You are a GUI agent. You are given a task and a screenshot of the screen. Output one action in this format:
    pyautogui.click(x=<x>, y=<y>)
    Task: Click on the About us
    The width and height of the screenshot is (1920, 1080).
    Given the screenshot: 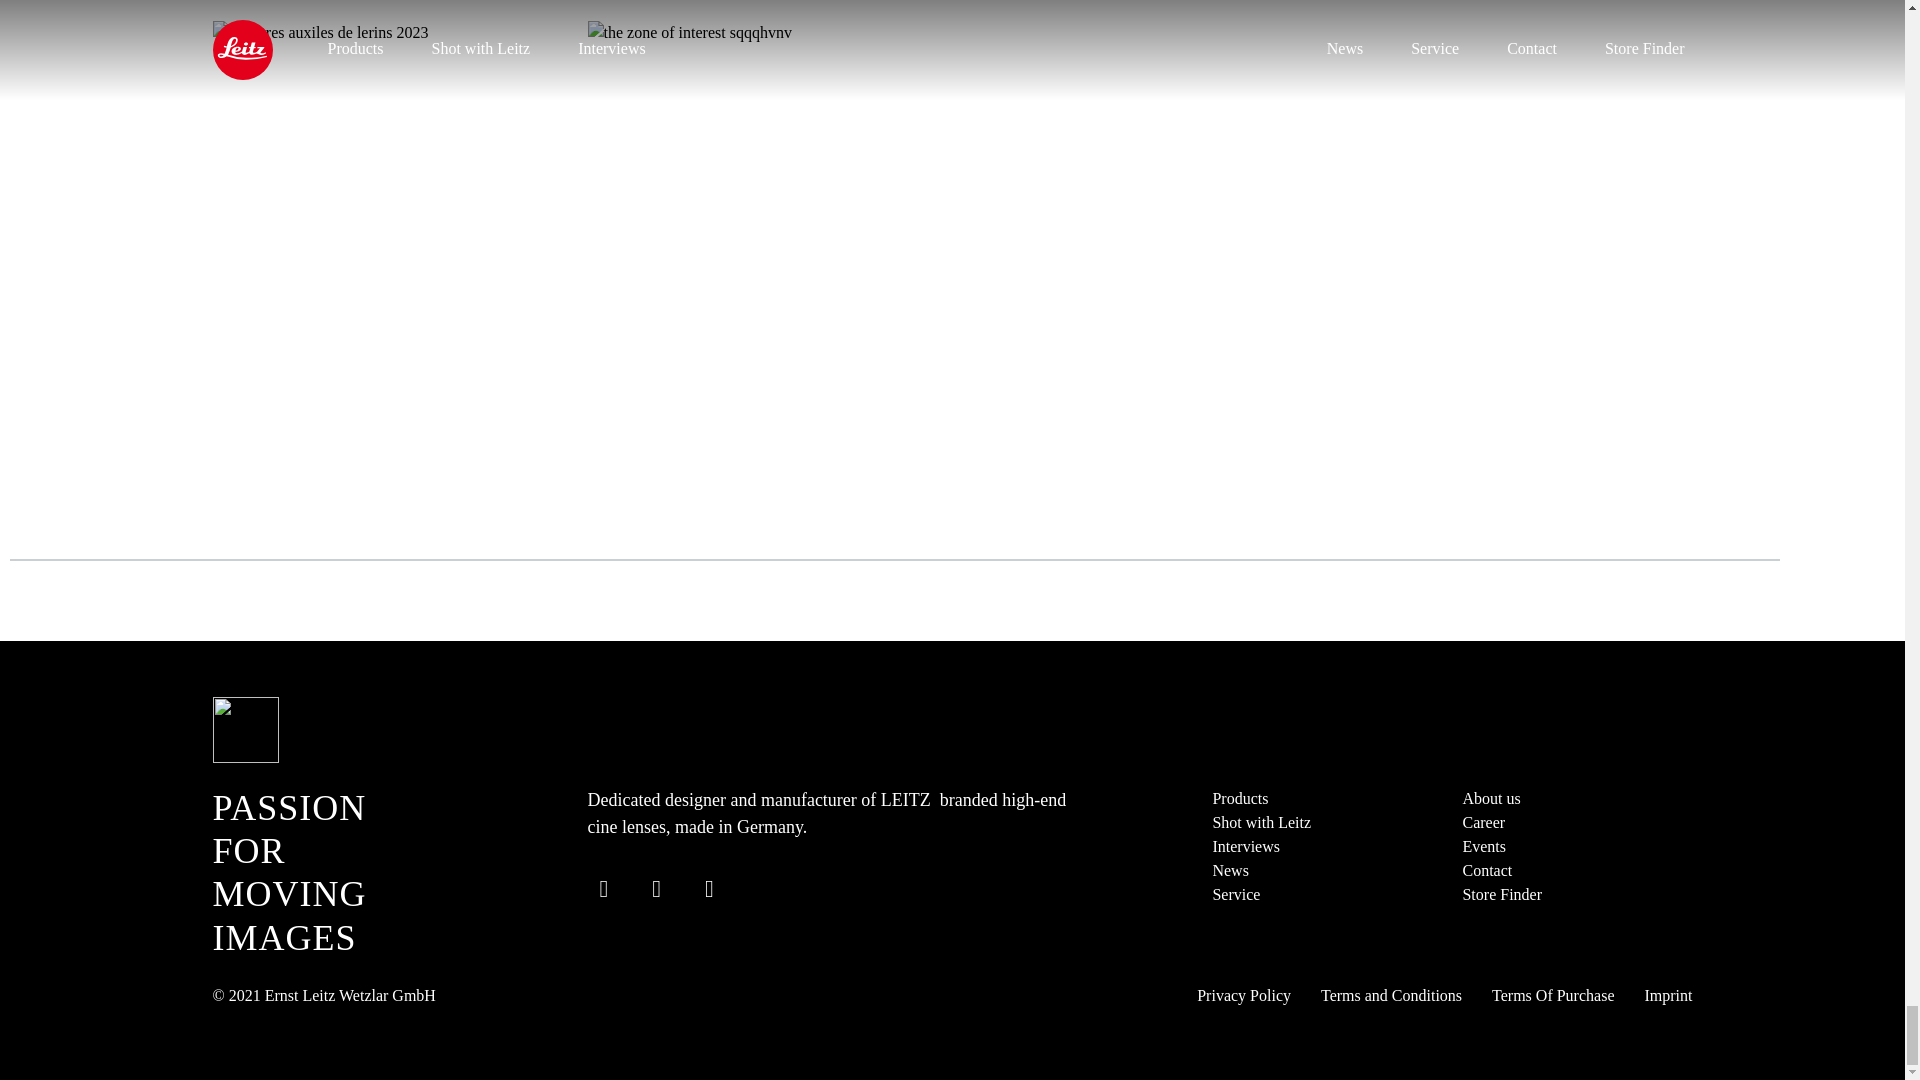 What is the action you would take?
    pyautogui.click(x=1490, y=798)
    